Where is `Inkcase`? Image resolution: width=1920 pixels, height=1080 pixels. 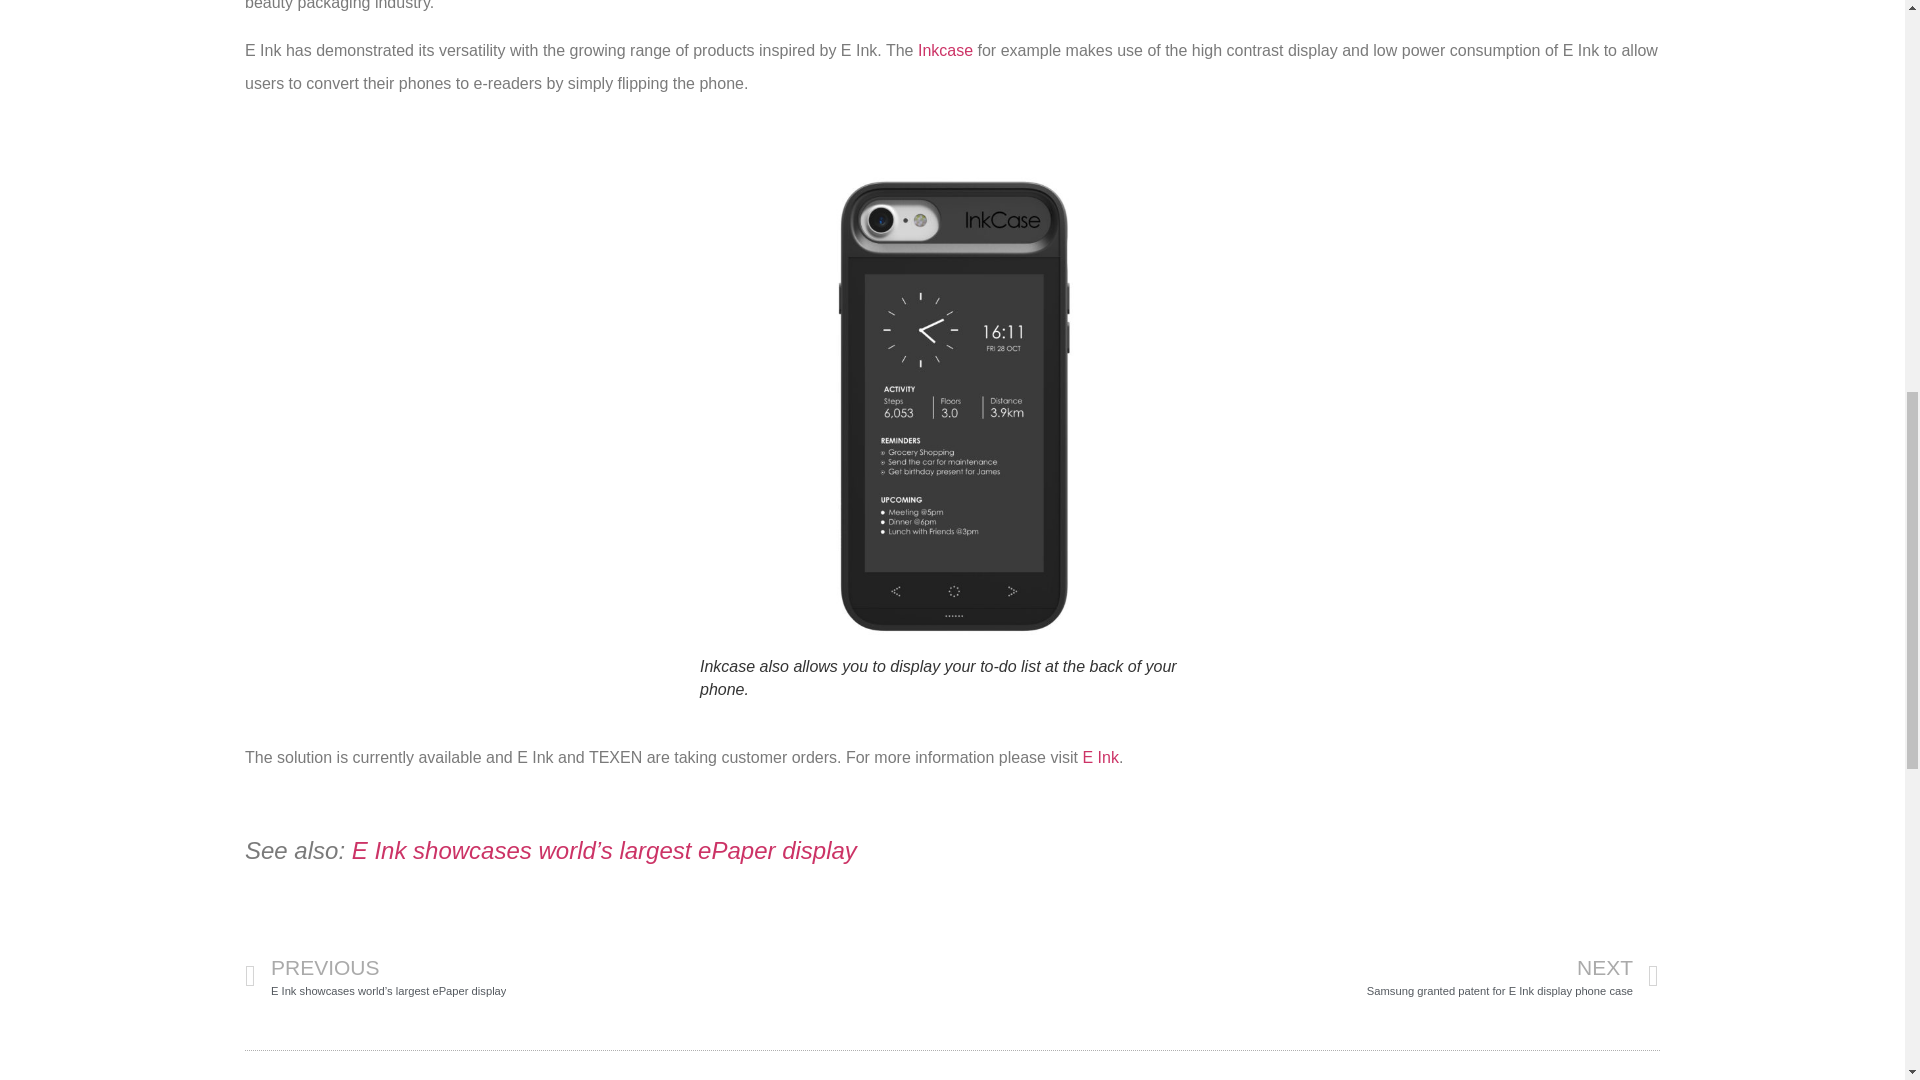
Inkcase is located at coordinates (1100, 757).